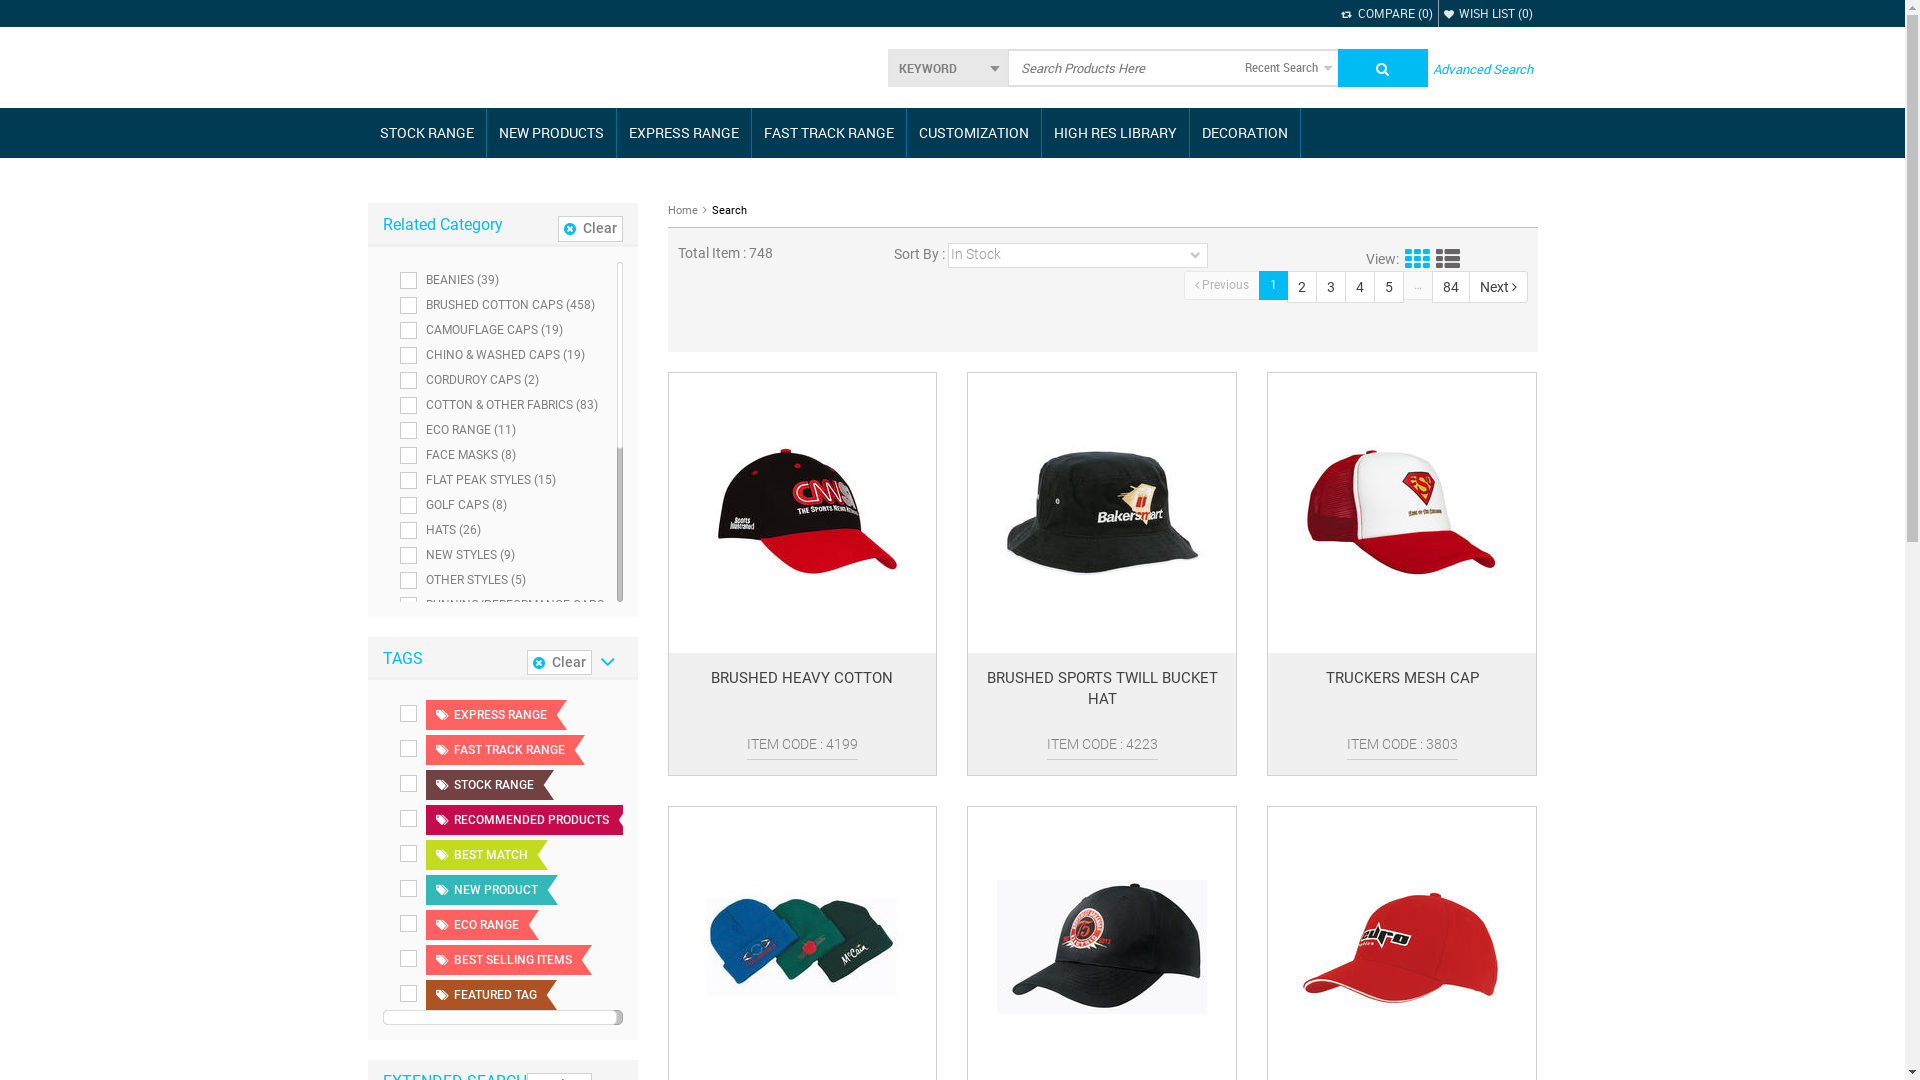 This screenshot has height=1080, width=1920. I want to click on Clear, so click(560, 662).